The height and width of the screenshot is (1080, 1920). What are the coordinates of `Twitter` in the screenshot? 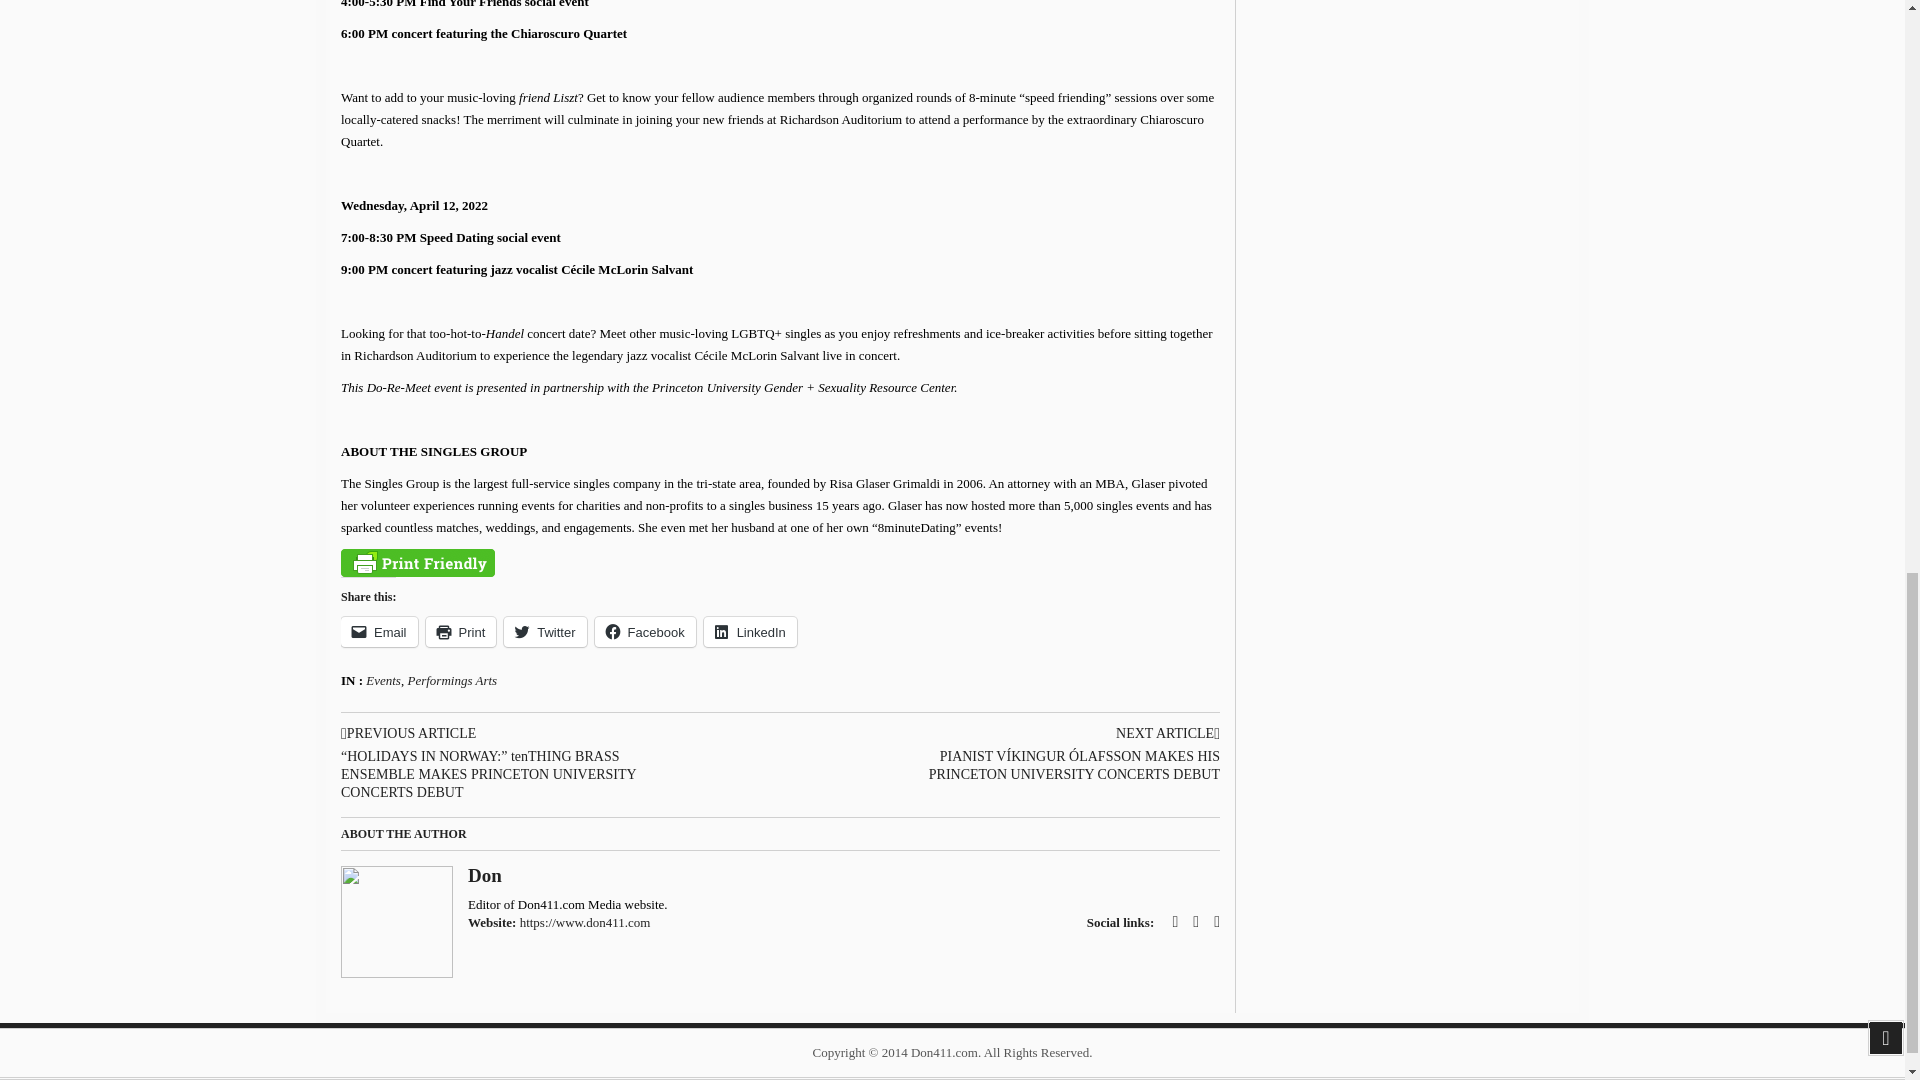 It's located at (544, 631).